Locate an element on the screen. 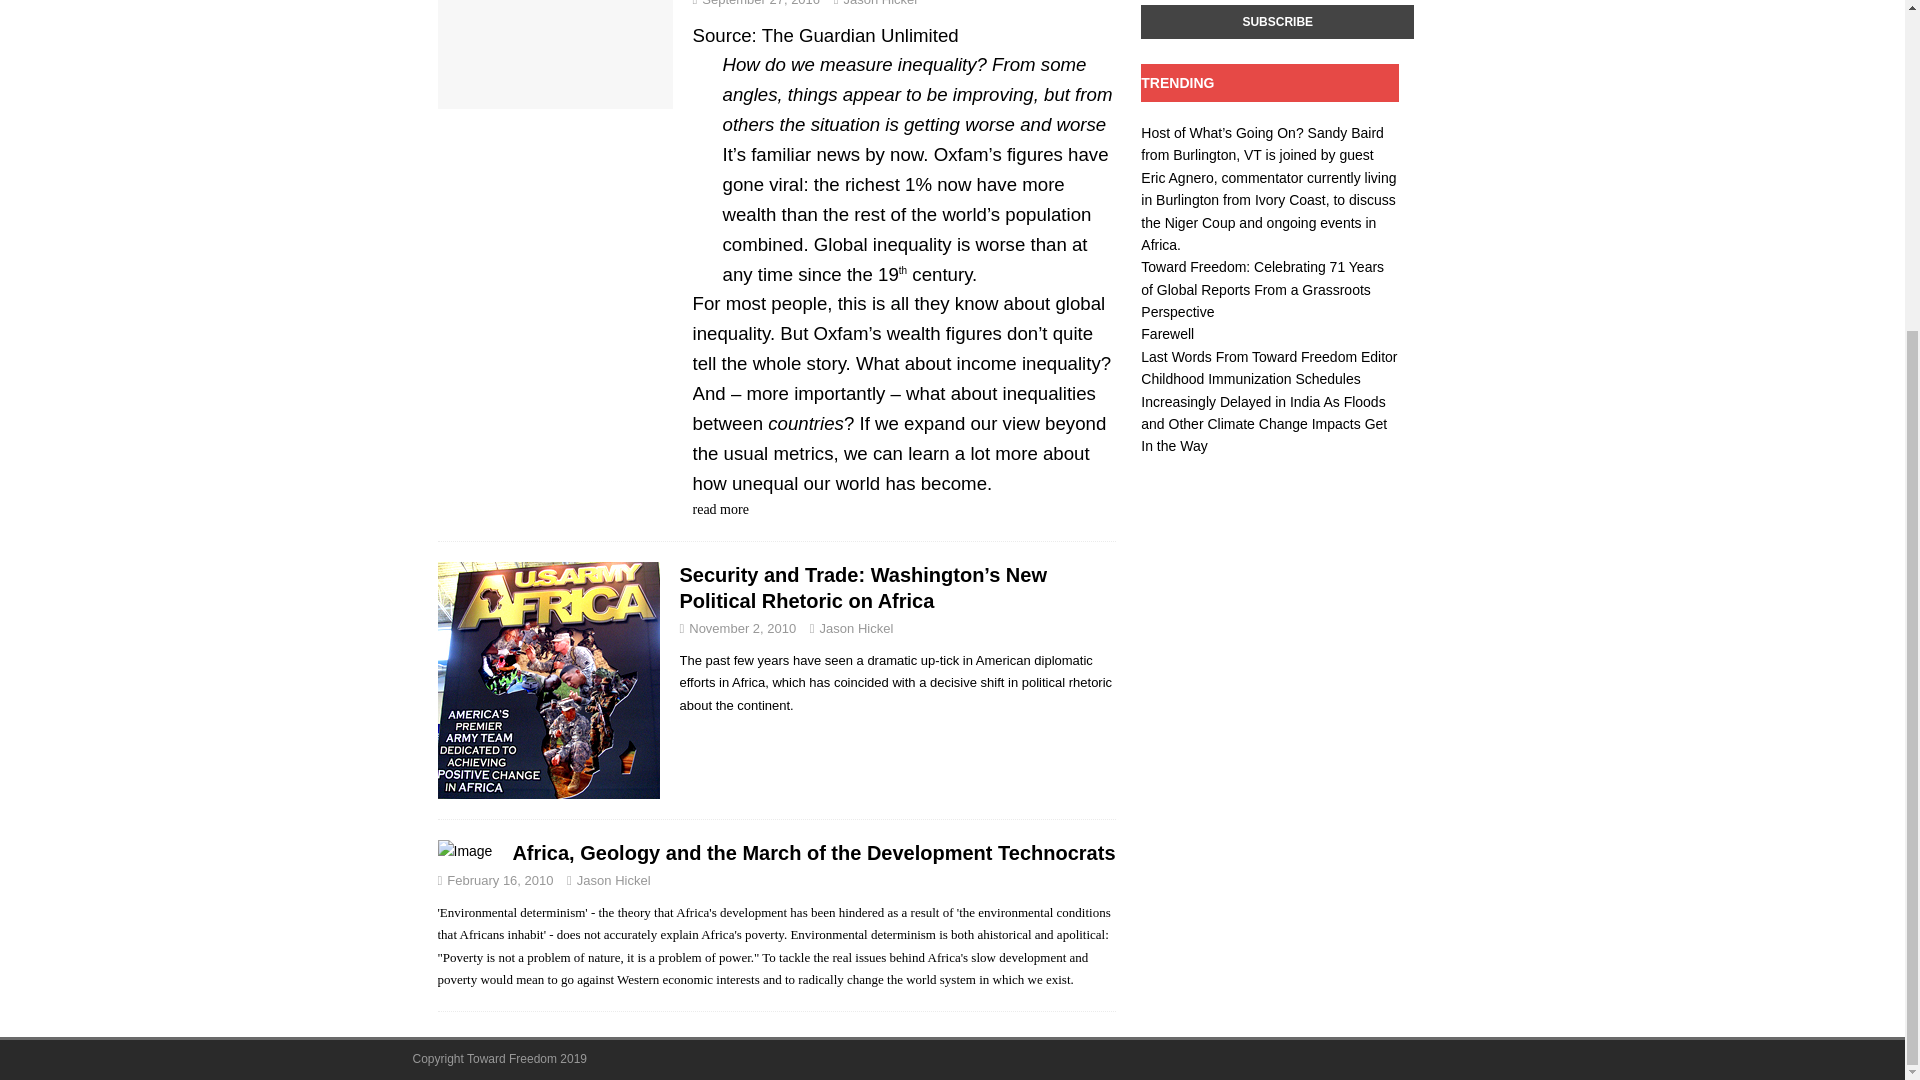 This screenshot has width=1920, height=1080. Jason Hickel is located at coordinates (614, 880).